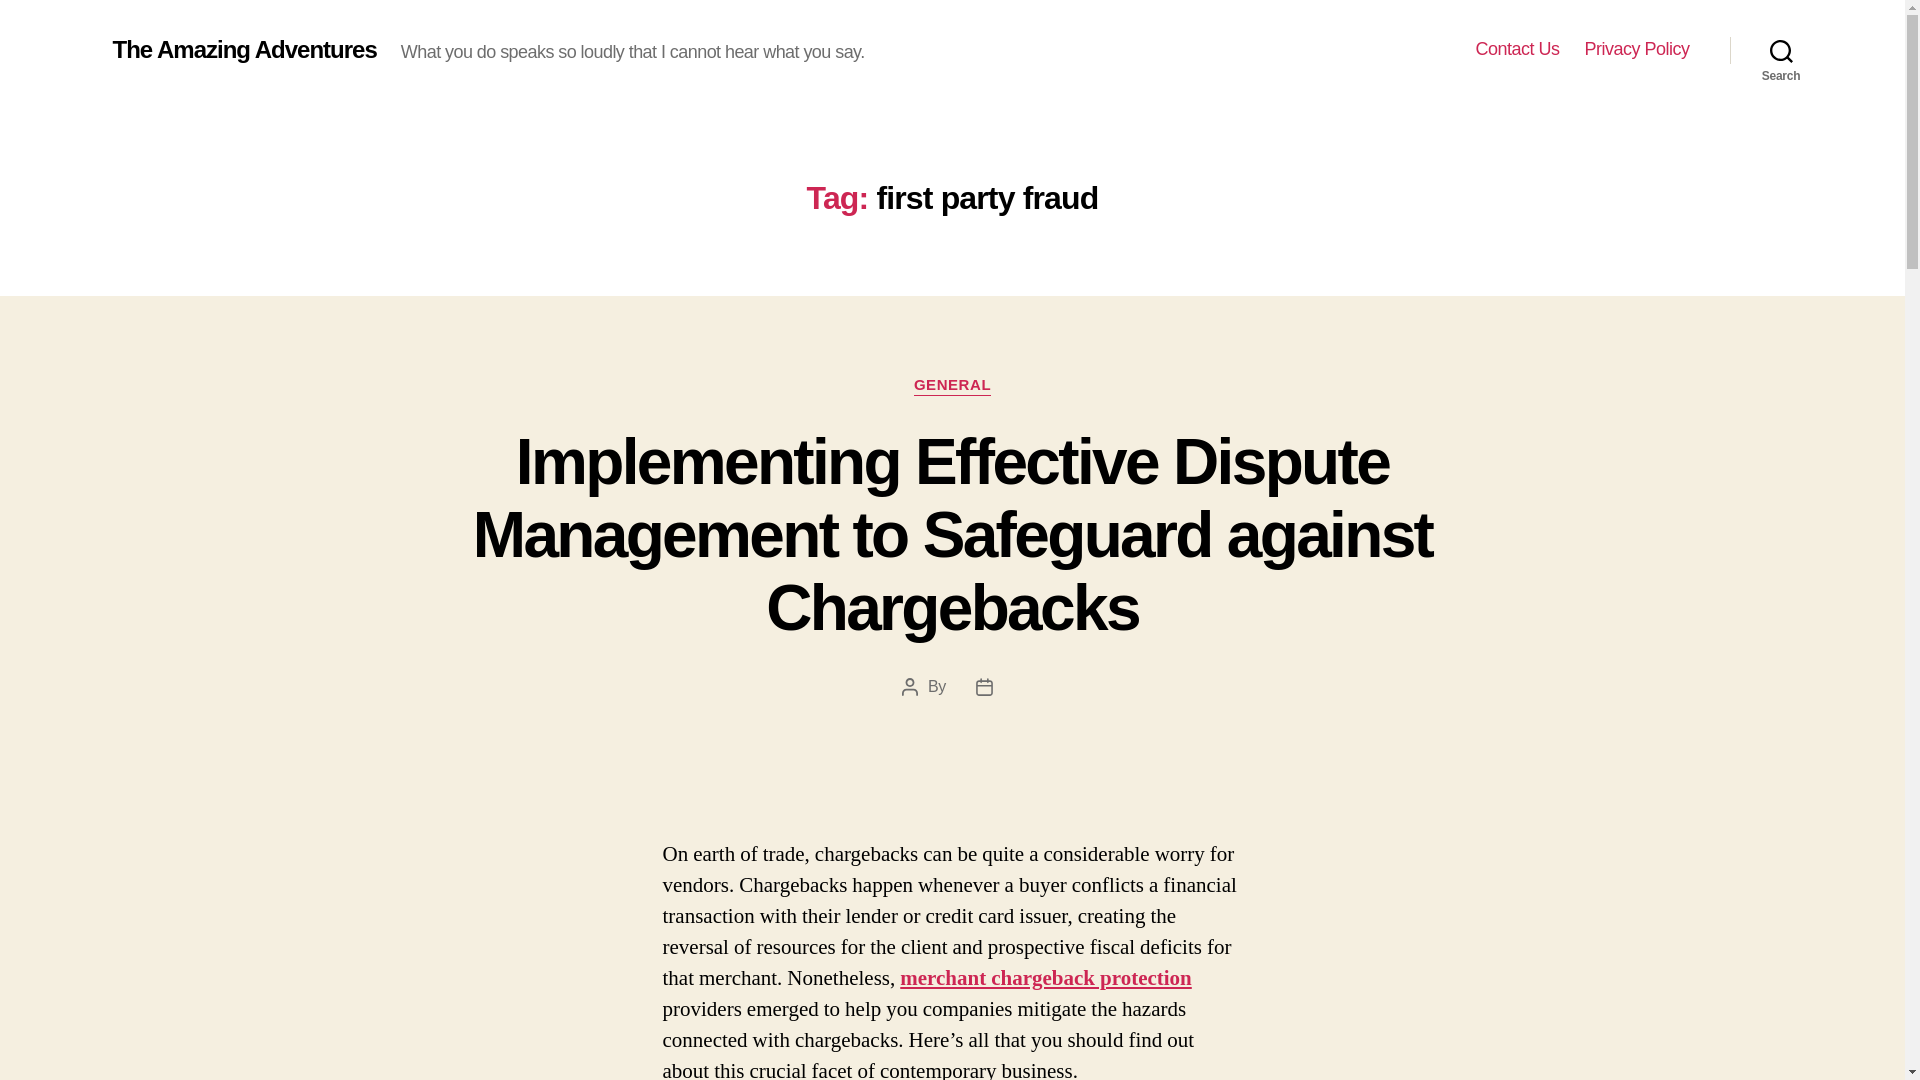  Describe the element at coordinates (952, 386) in the screenshot. I see `GENERAL` at that location.